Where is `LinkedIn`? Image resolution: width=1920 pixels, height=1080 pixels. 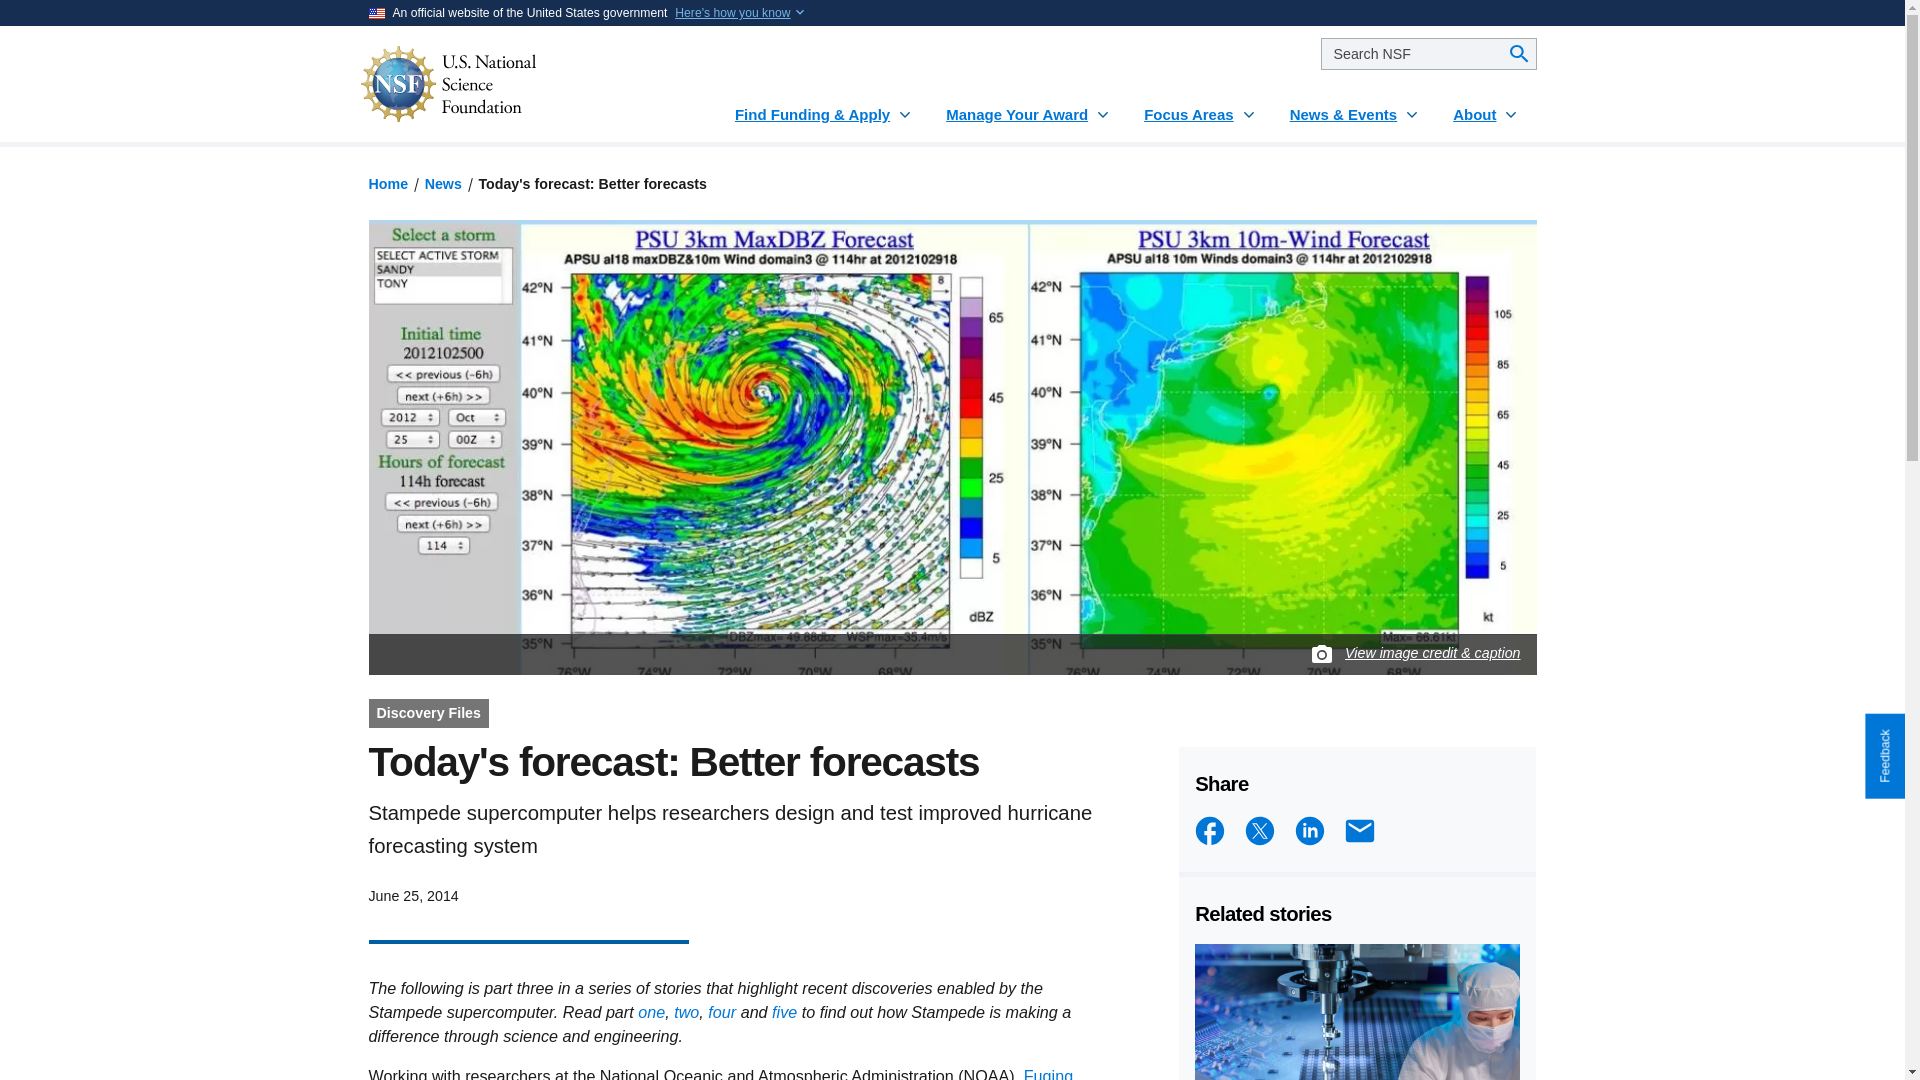
LinkedIn is located at coordinates (1309, 830).